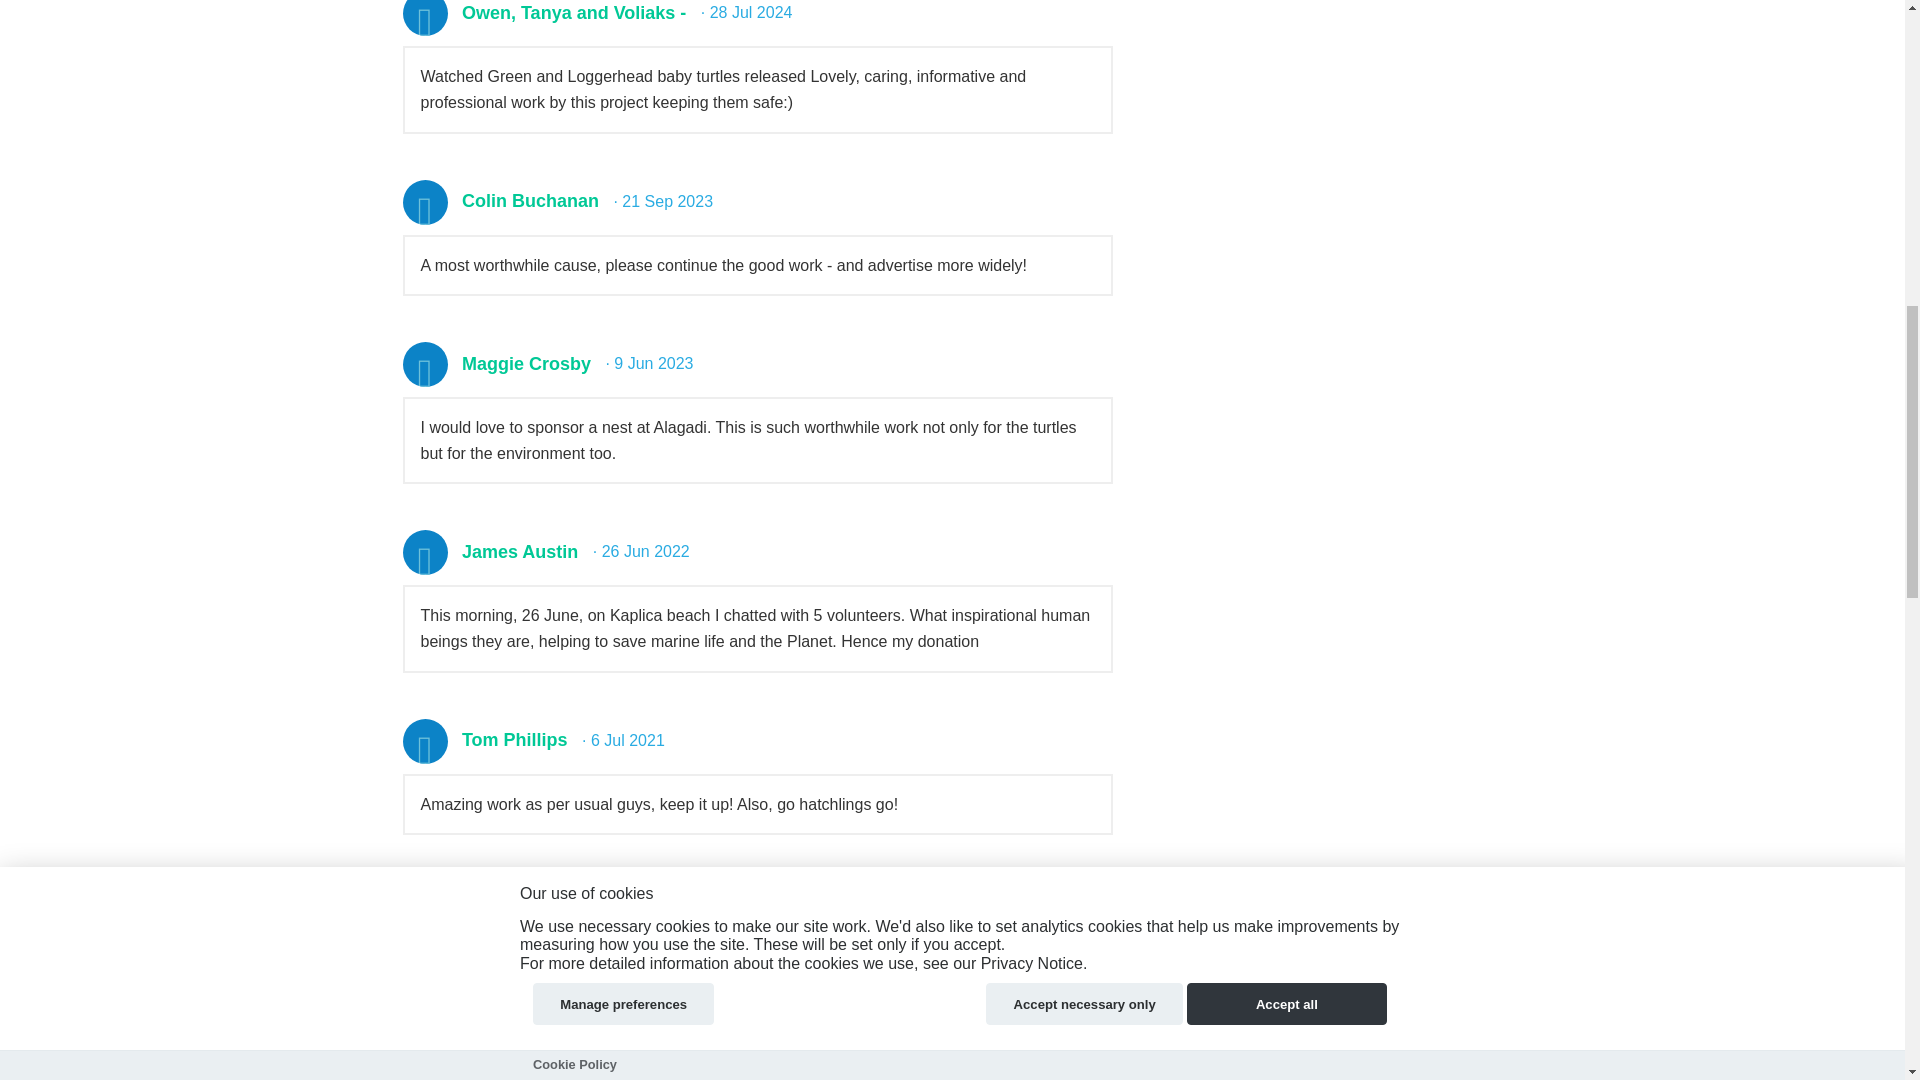 This screenshot has width=1920, height=1080. Describe the element at coordinates (520, 552) in the screenshot. I see `James Austin` at that location.